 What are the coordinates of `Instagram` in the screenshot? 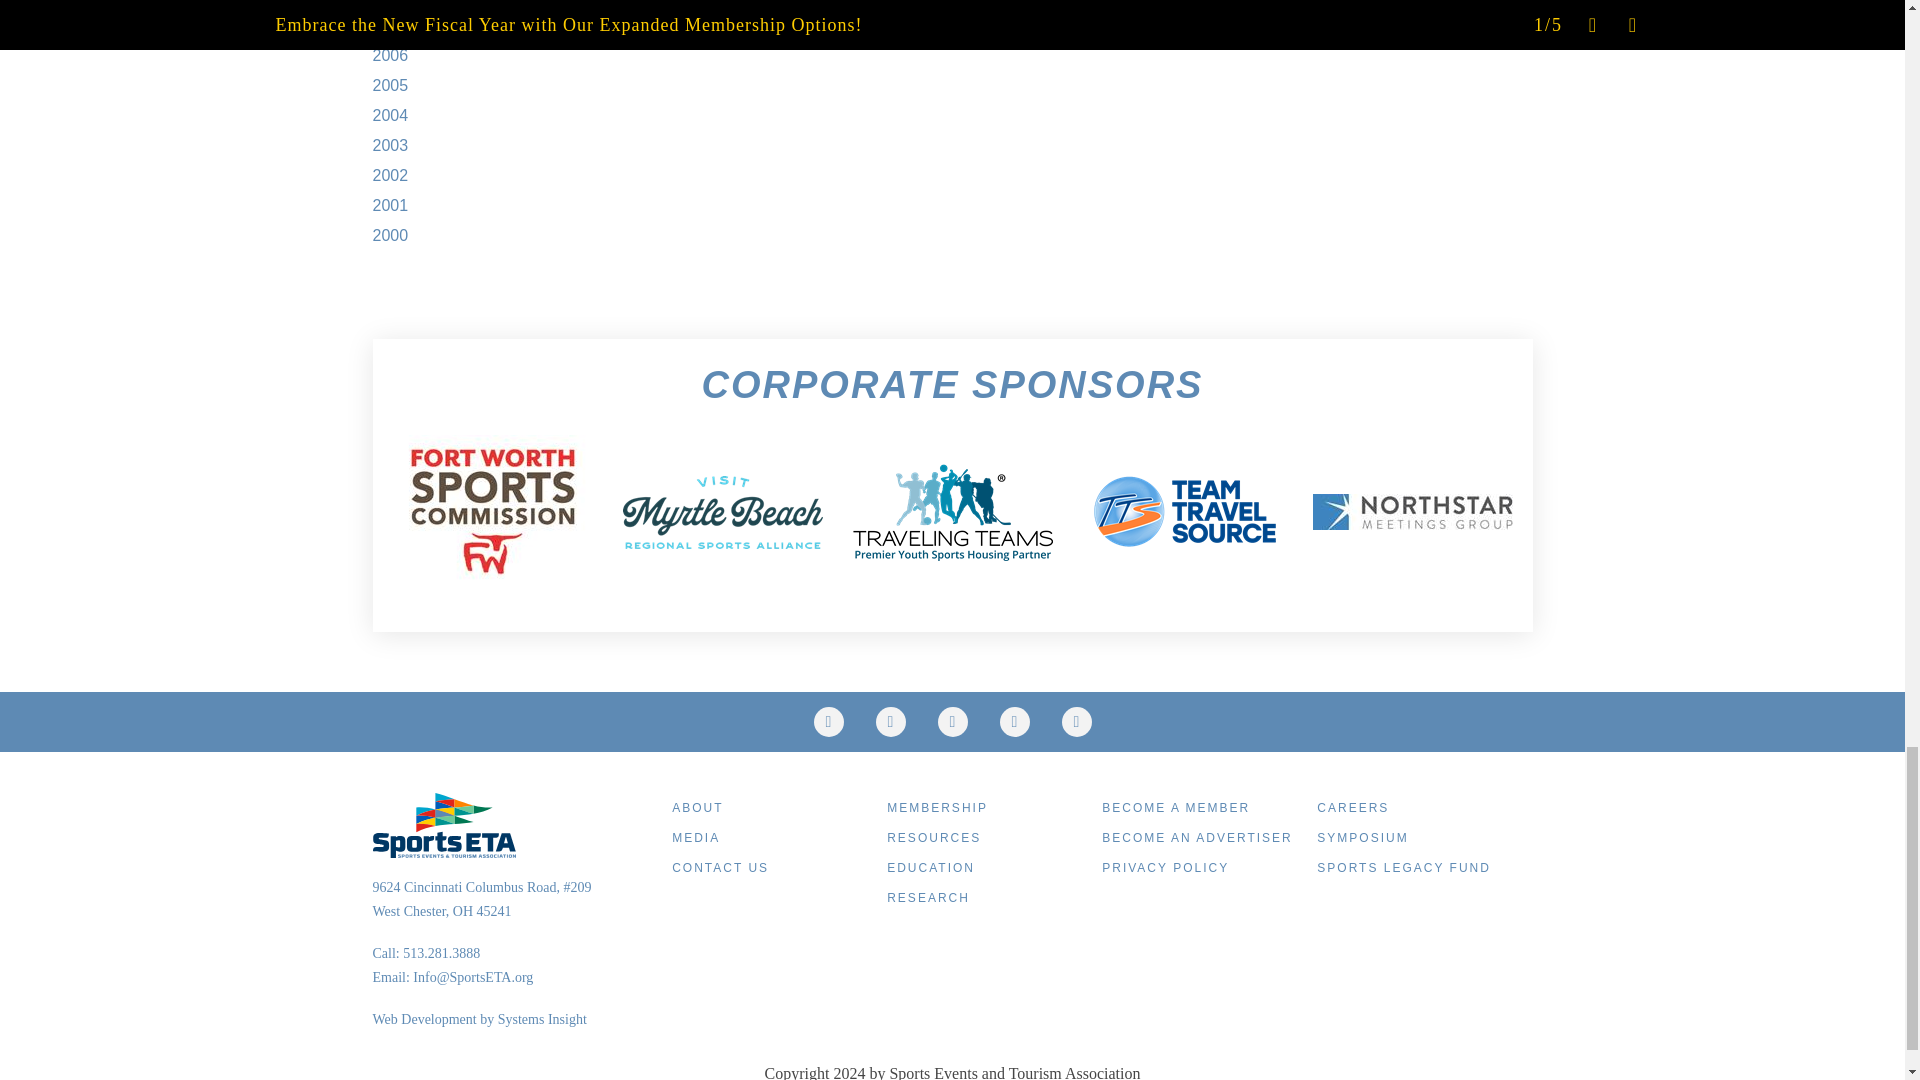 It's located at (952, 722).